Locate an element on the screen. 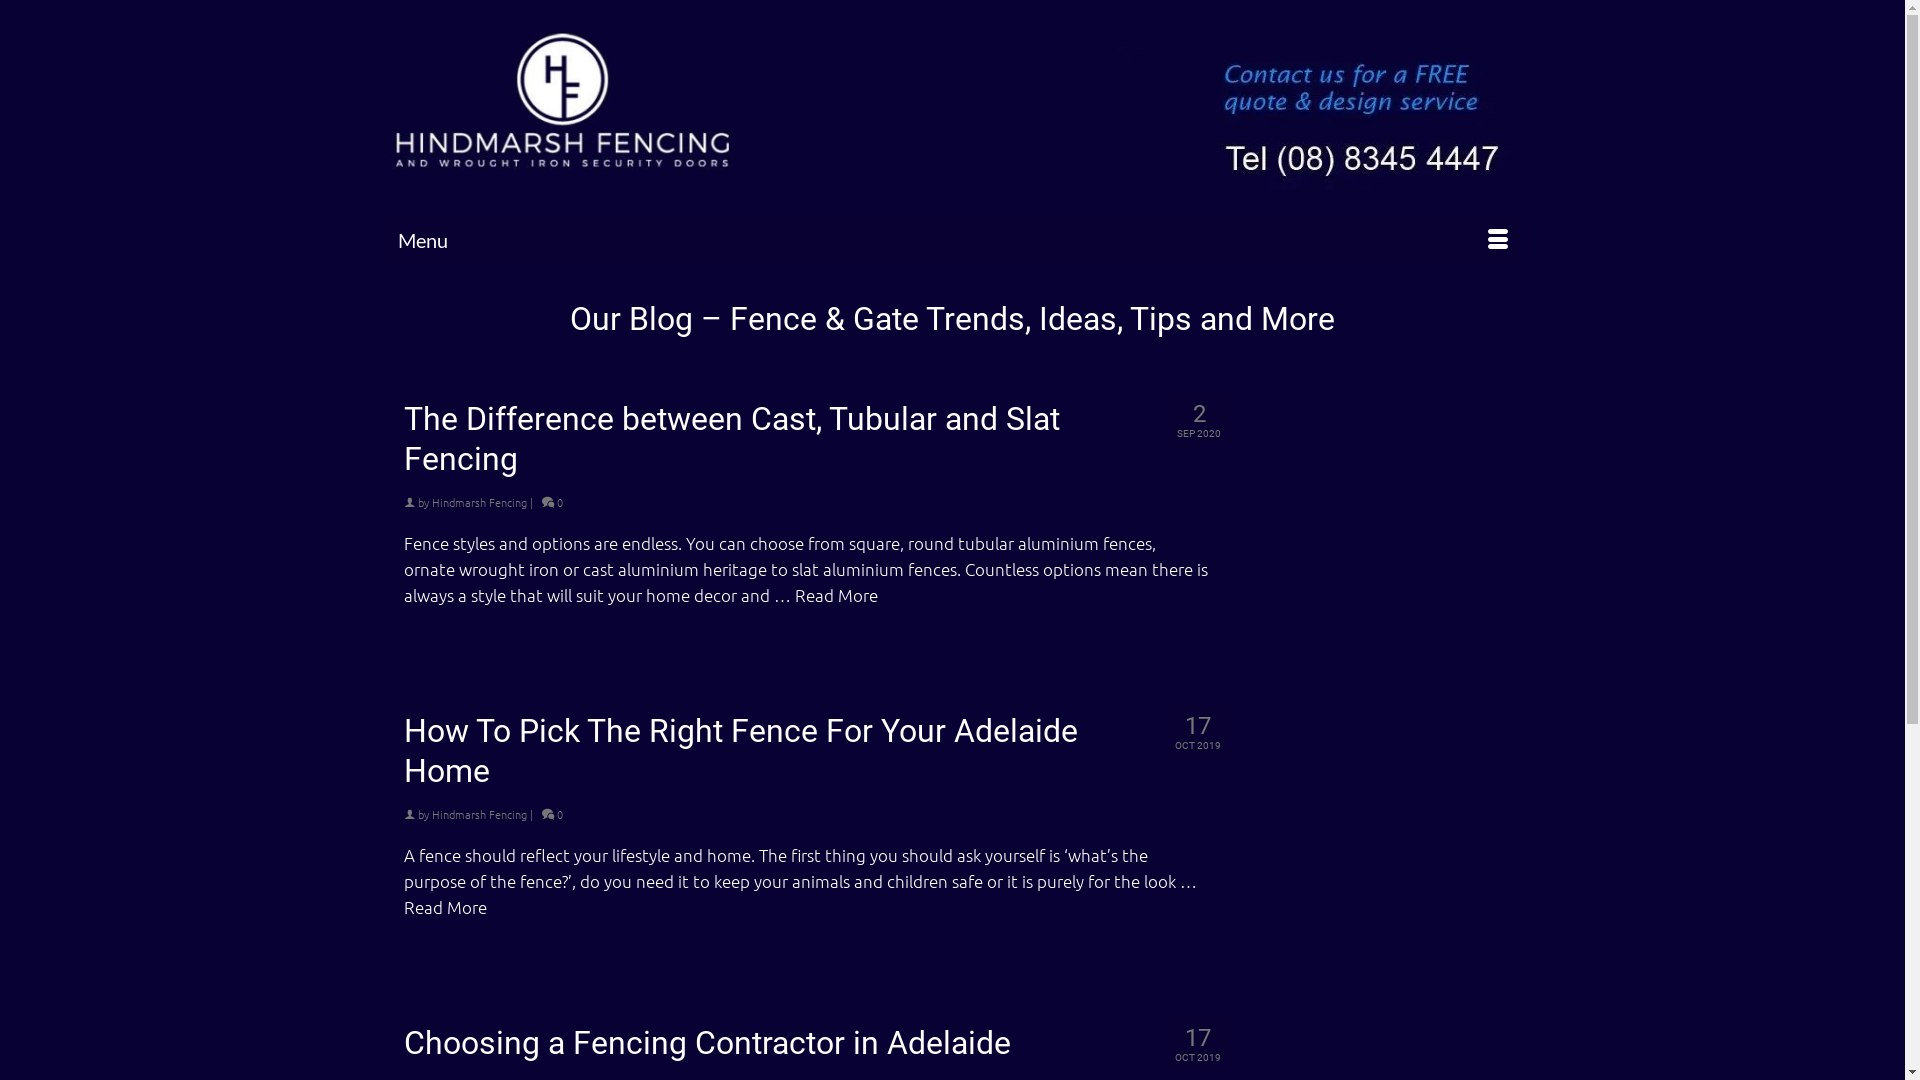 The image size is (1920, 1080). How To Pick The Right Fence For Your Adelaide Home is located at coordinates (807, 751).